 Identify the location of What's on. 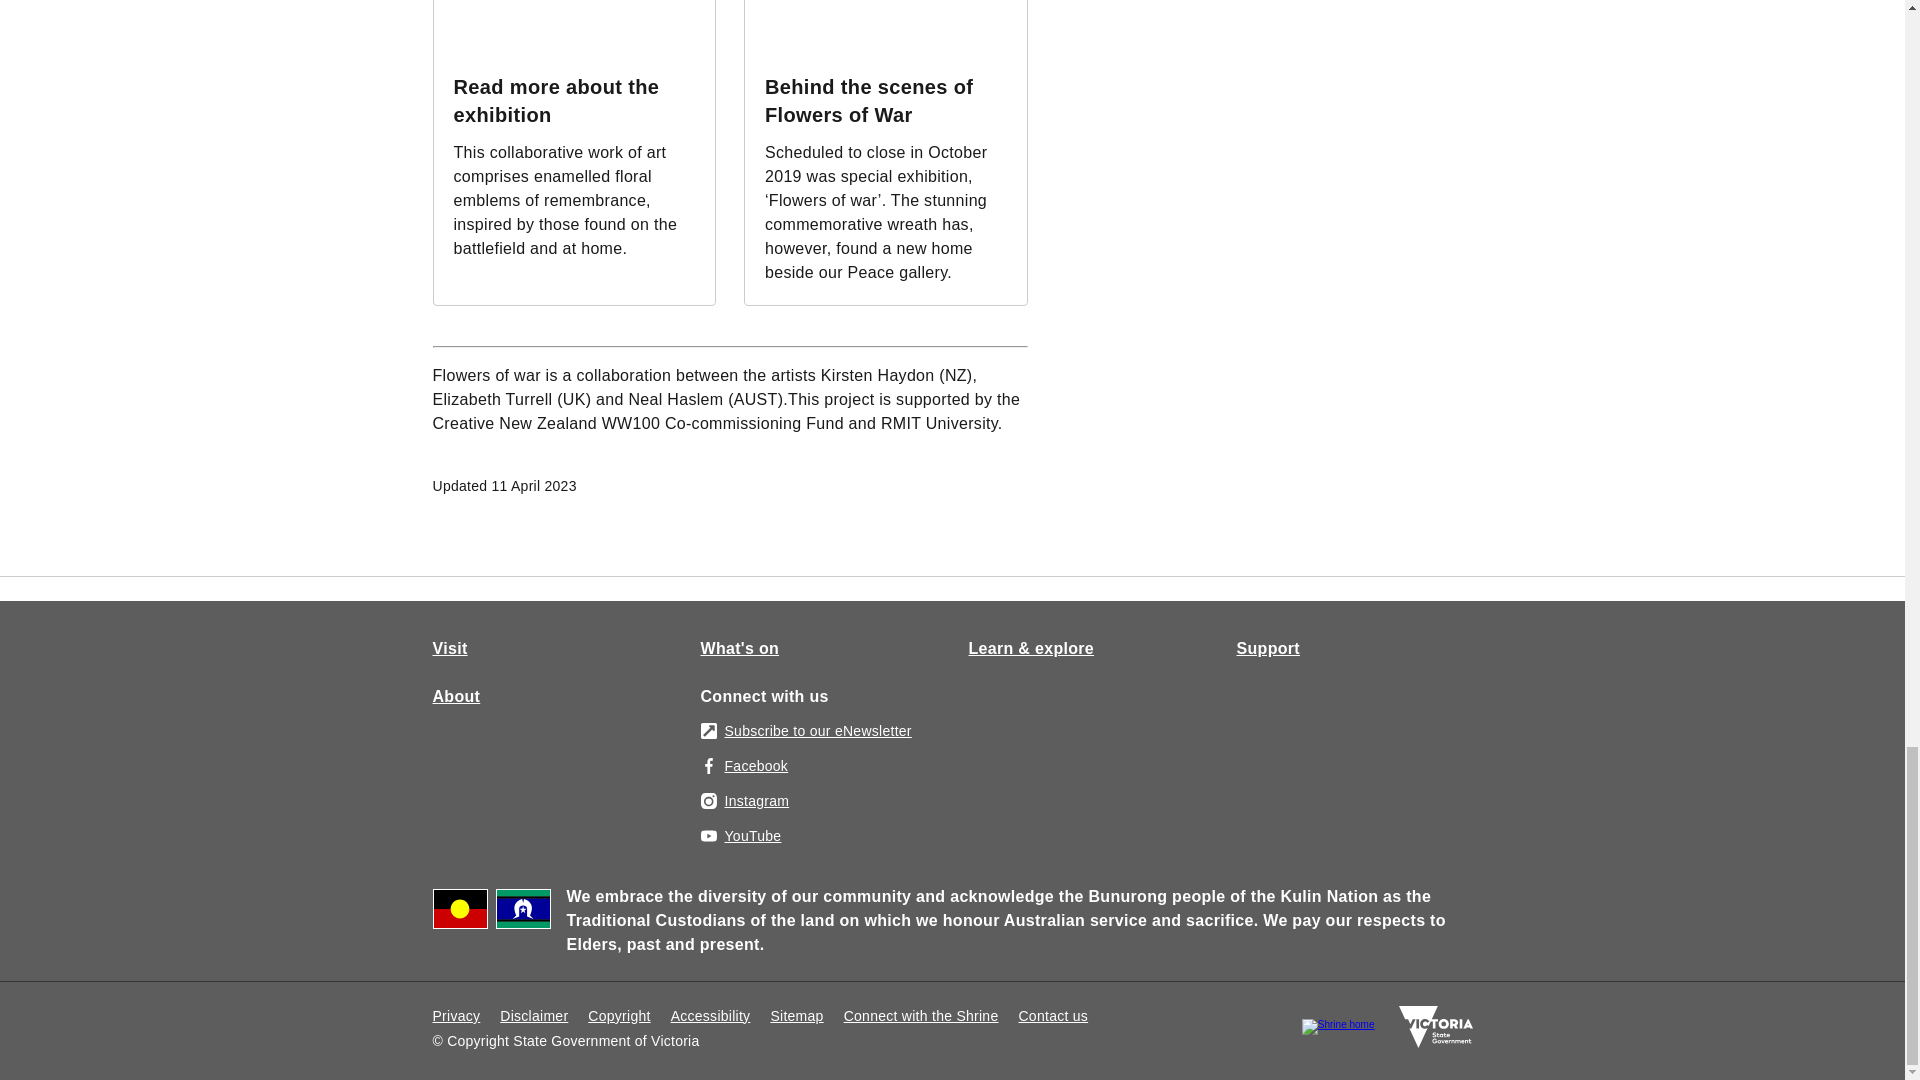
(740, 648).